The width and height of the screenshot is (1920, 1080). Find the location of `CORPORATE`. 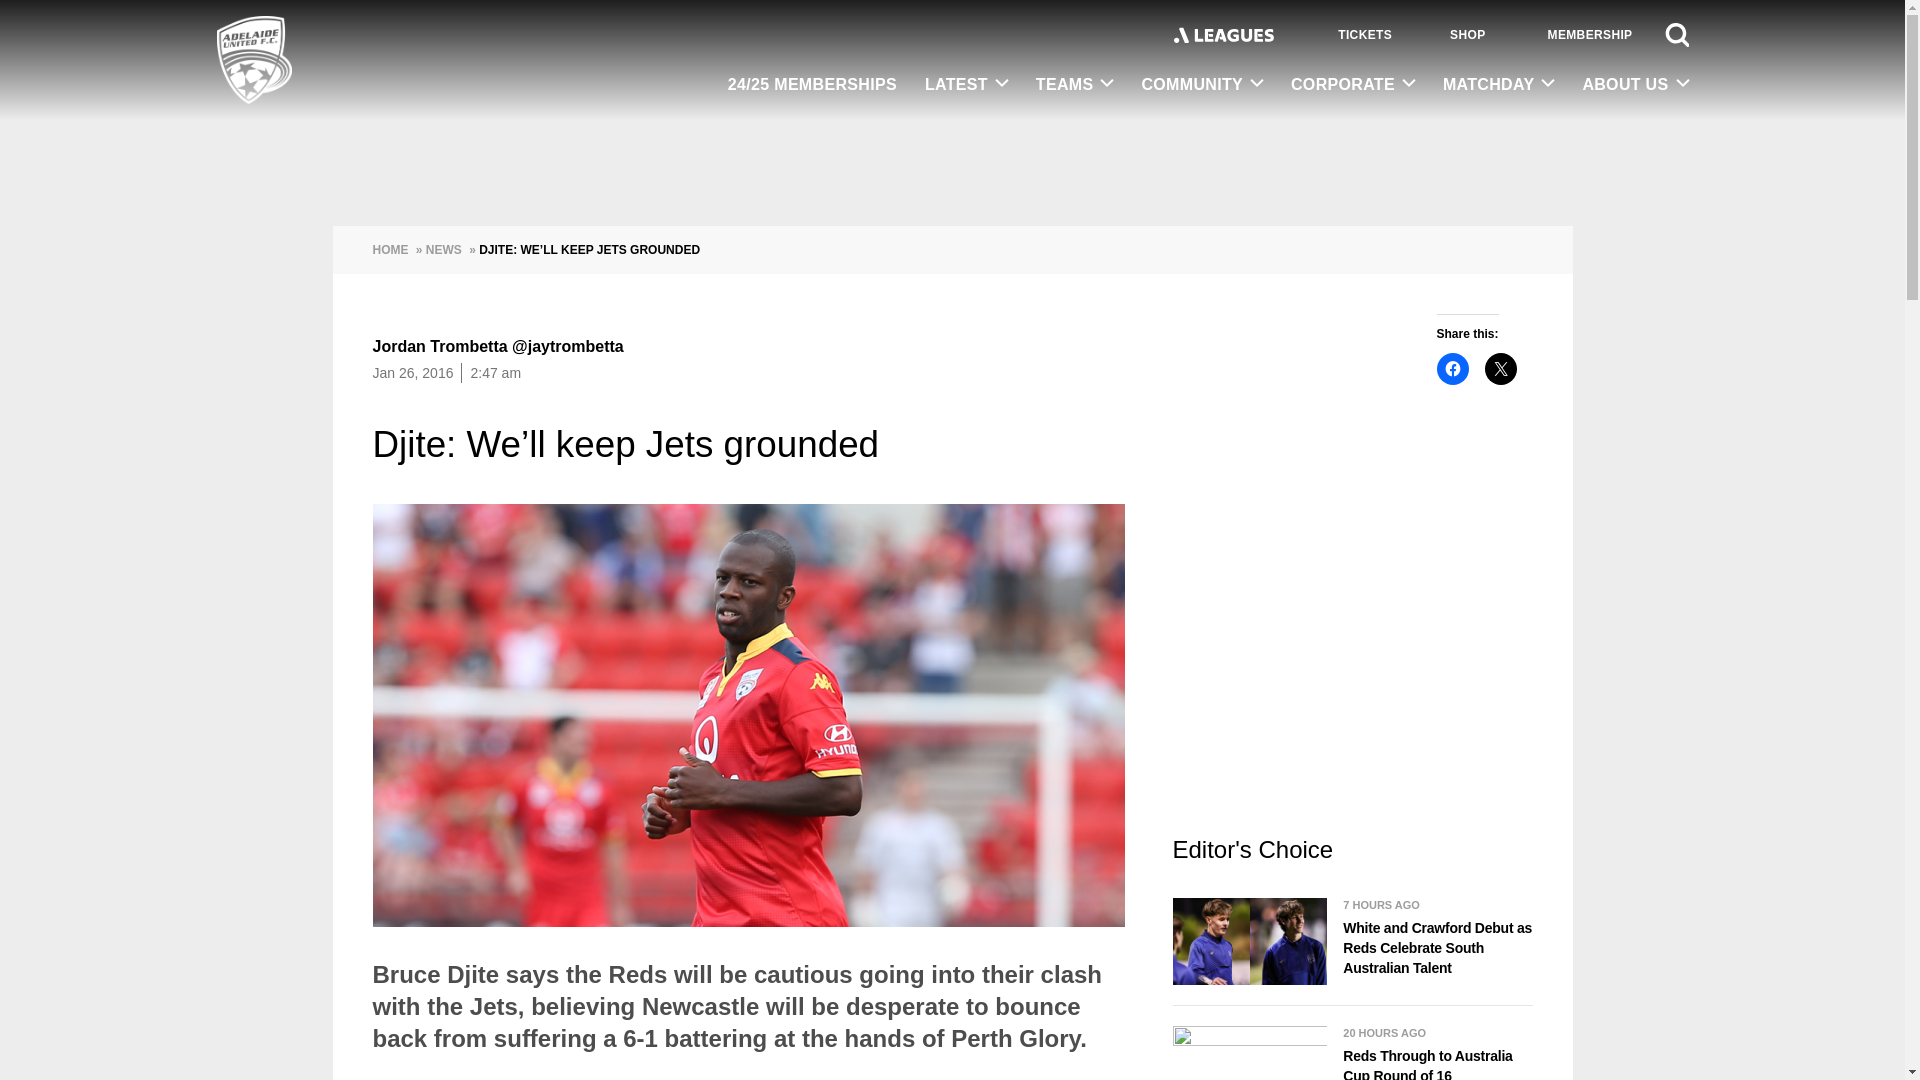

CORPORATE is located at coordinates (1352, 85).